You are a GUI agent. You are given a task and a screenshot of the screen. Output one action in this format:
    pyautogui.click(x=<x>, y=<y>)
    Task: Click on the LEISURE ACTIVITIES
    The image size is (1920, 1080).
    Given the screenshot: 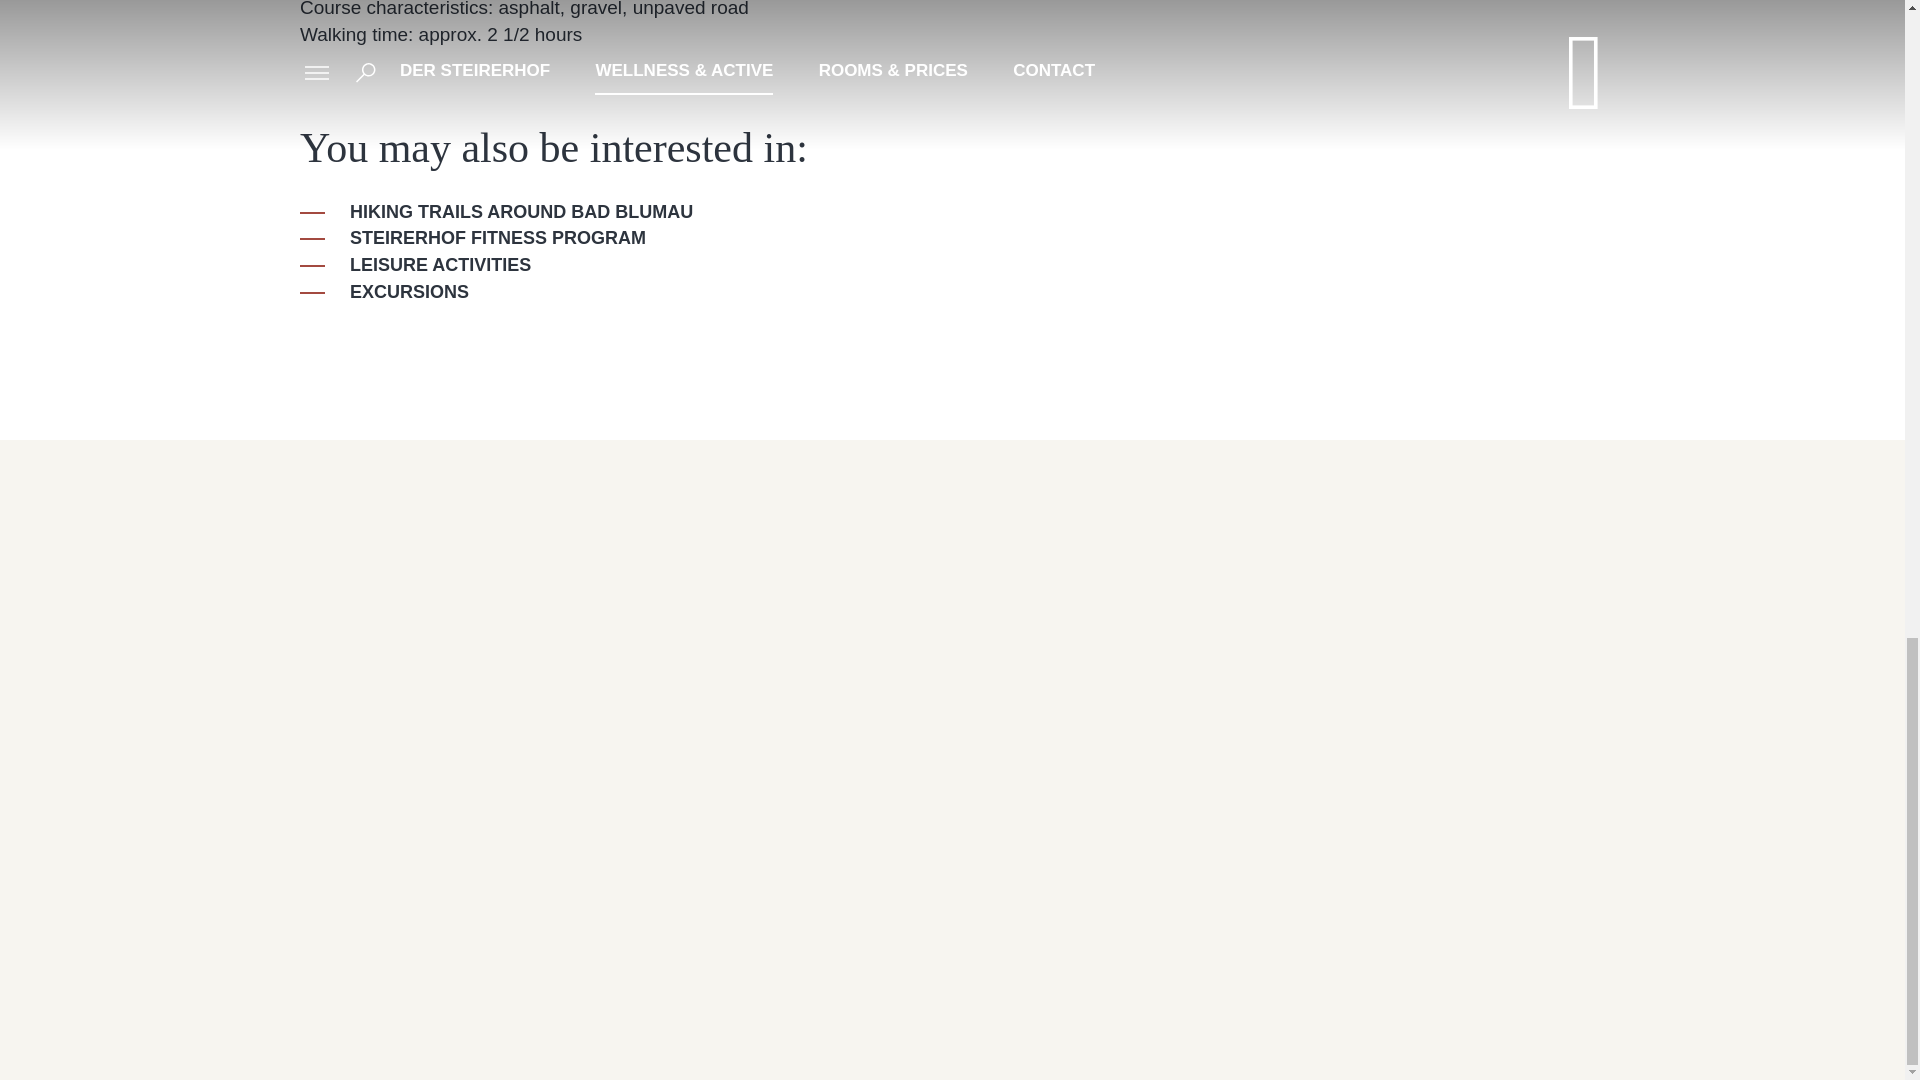 What is the action you would take?
    pyautogui.click(x=415, y=264)
    